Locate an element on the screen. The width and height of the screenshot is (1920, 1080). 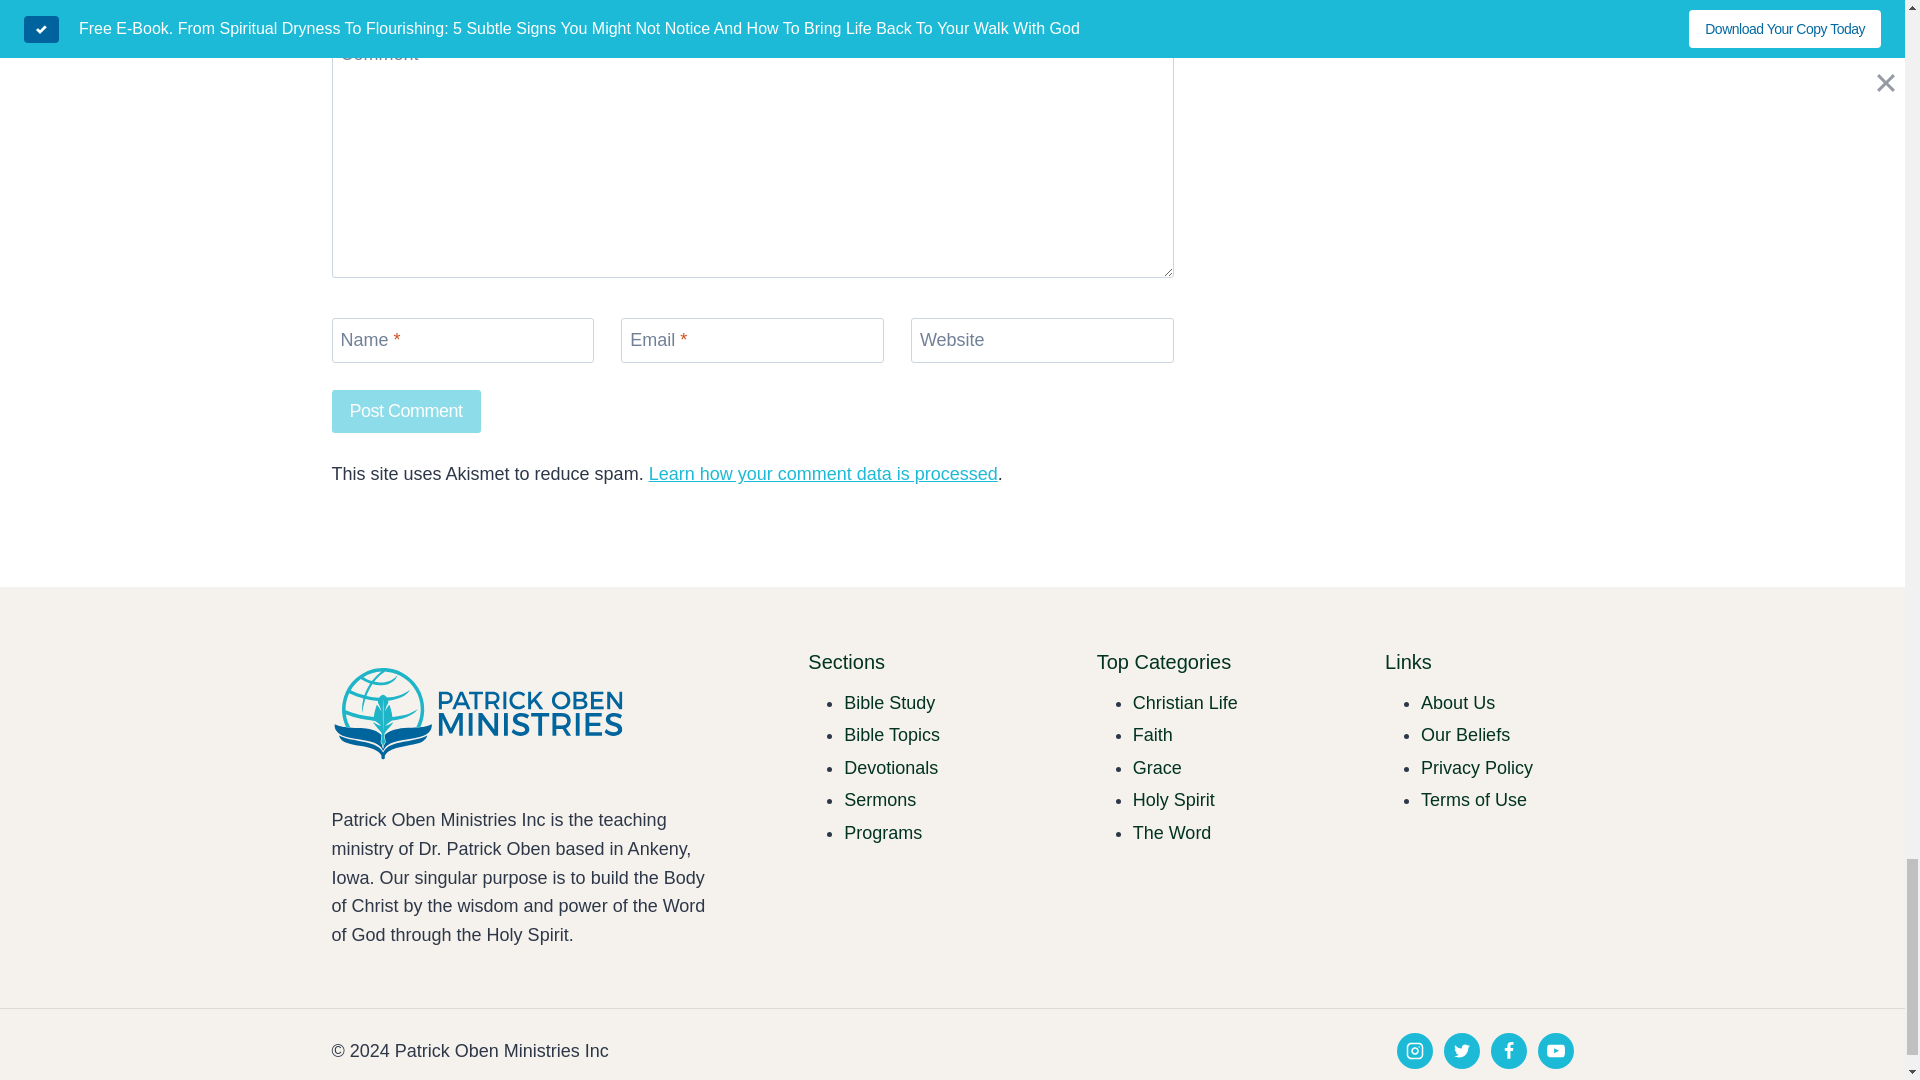
Post Comment is located at coordinates (406, 411).